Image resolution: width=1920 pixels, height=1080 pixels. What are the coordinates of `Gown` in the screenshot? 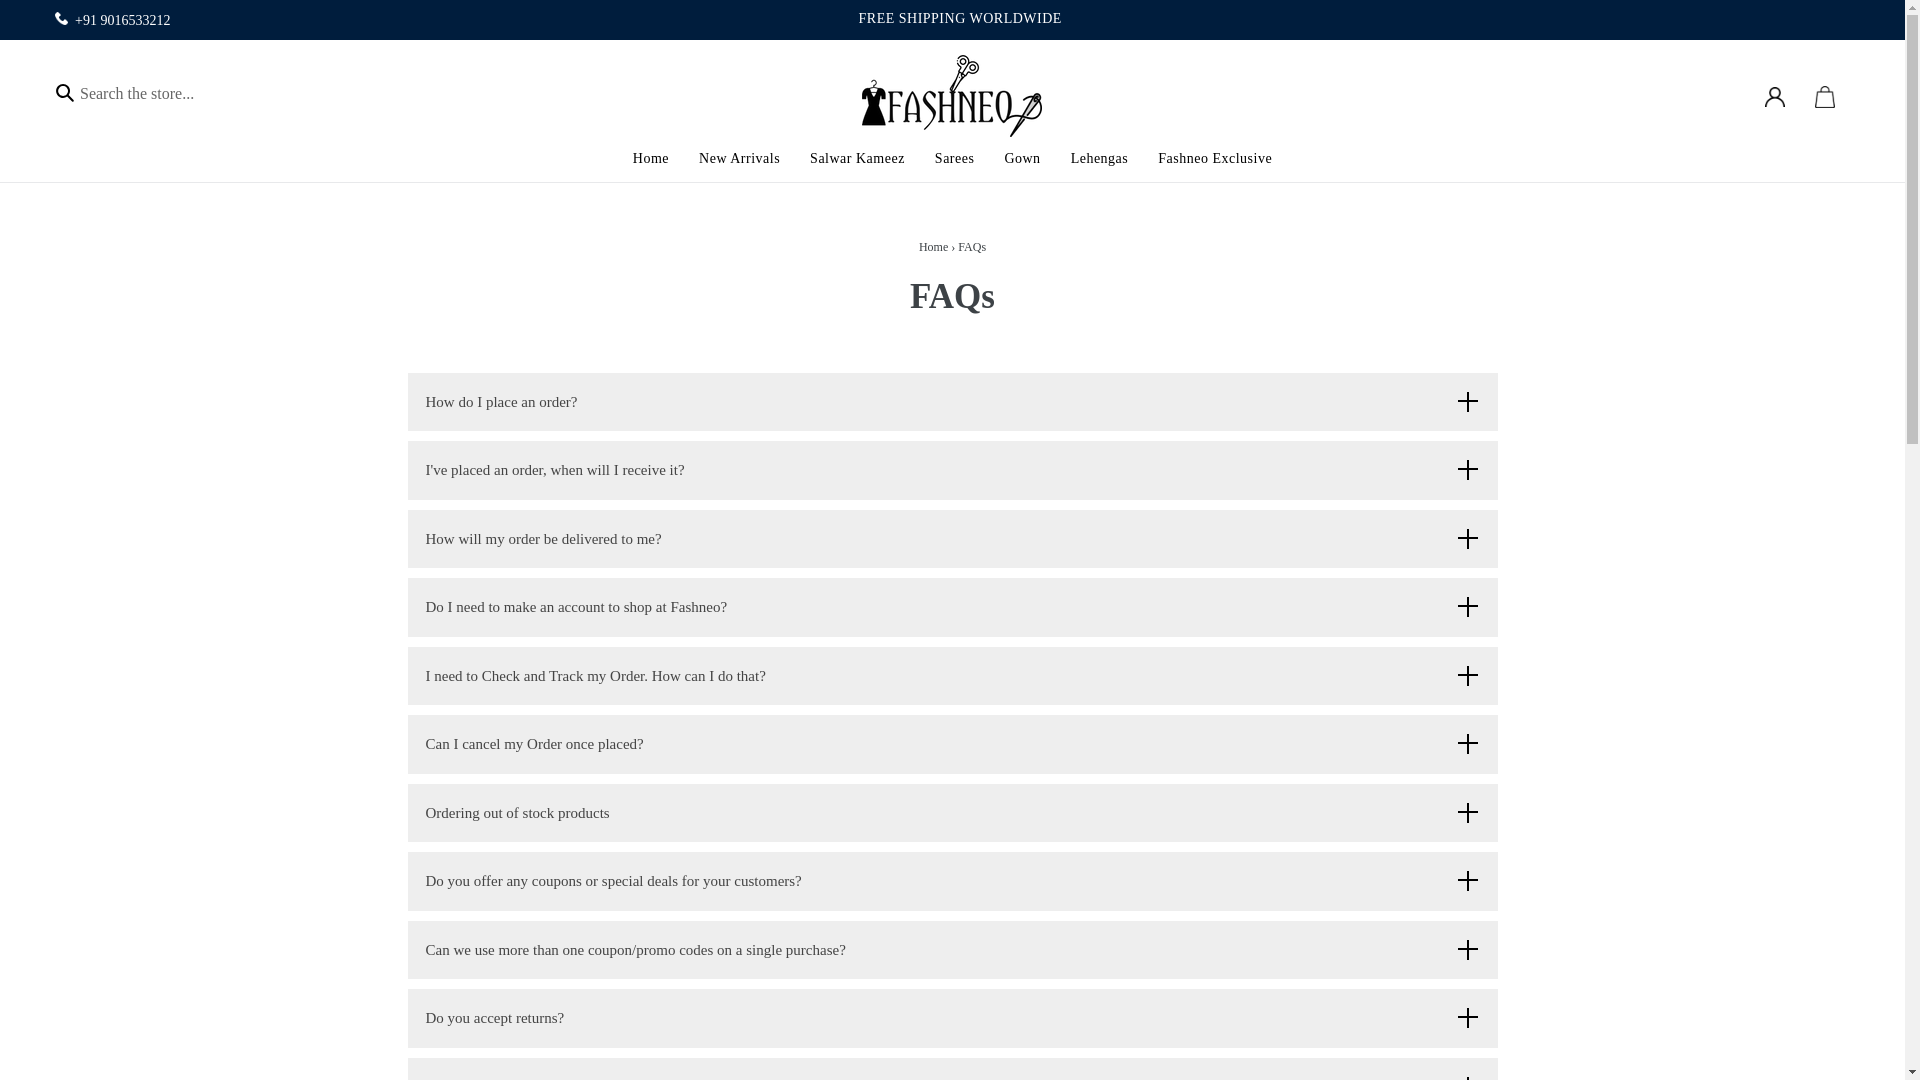 It's located at (1021, 160).